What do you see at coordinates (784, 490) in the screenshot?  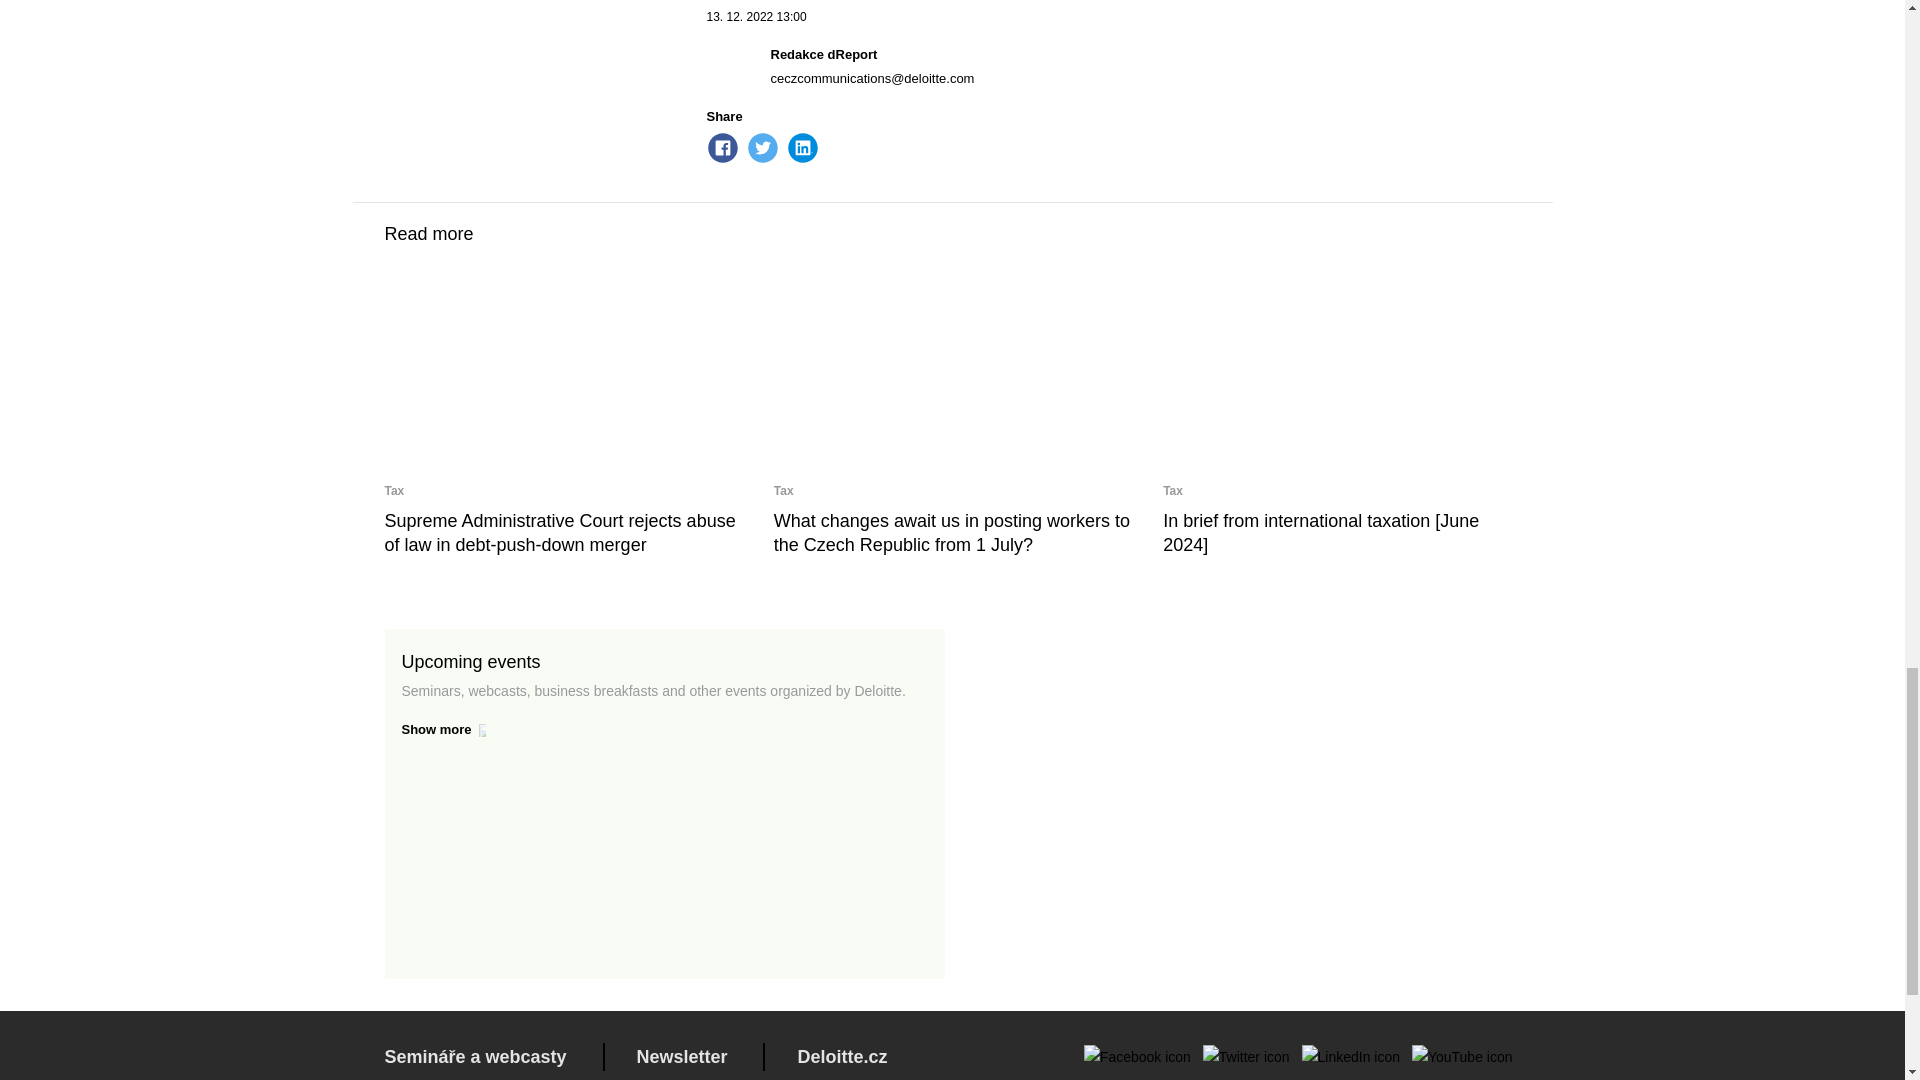 I see `Tax` at bounding box center [784, 490].